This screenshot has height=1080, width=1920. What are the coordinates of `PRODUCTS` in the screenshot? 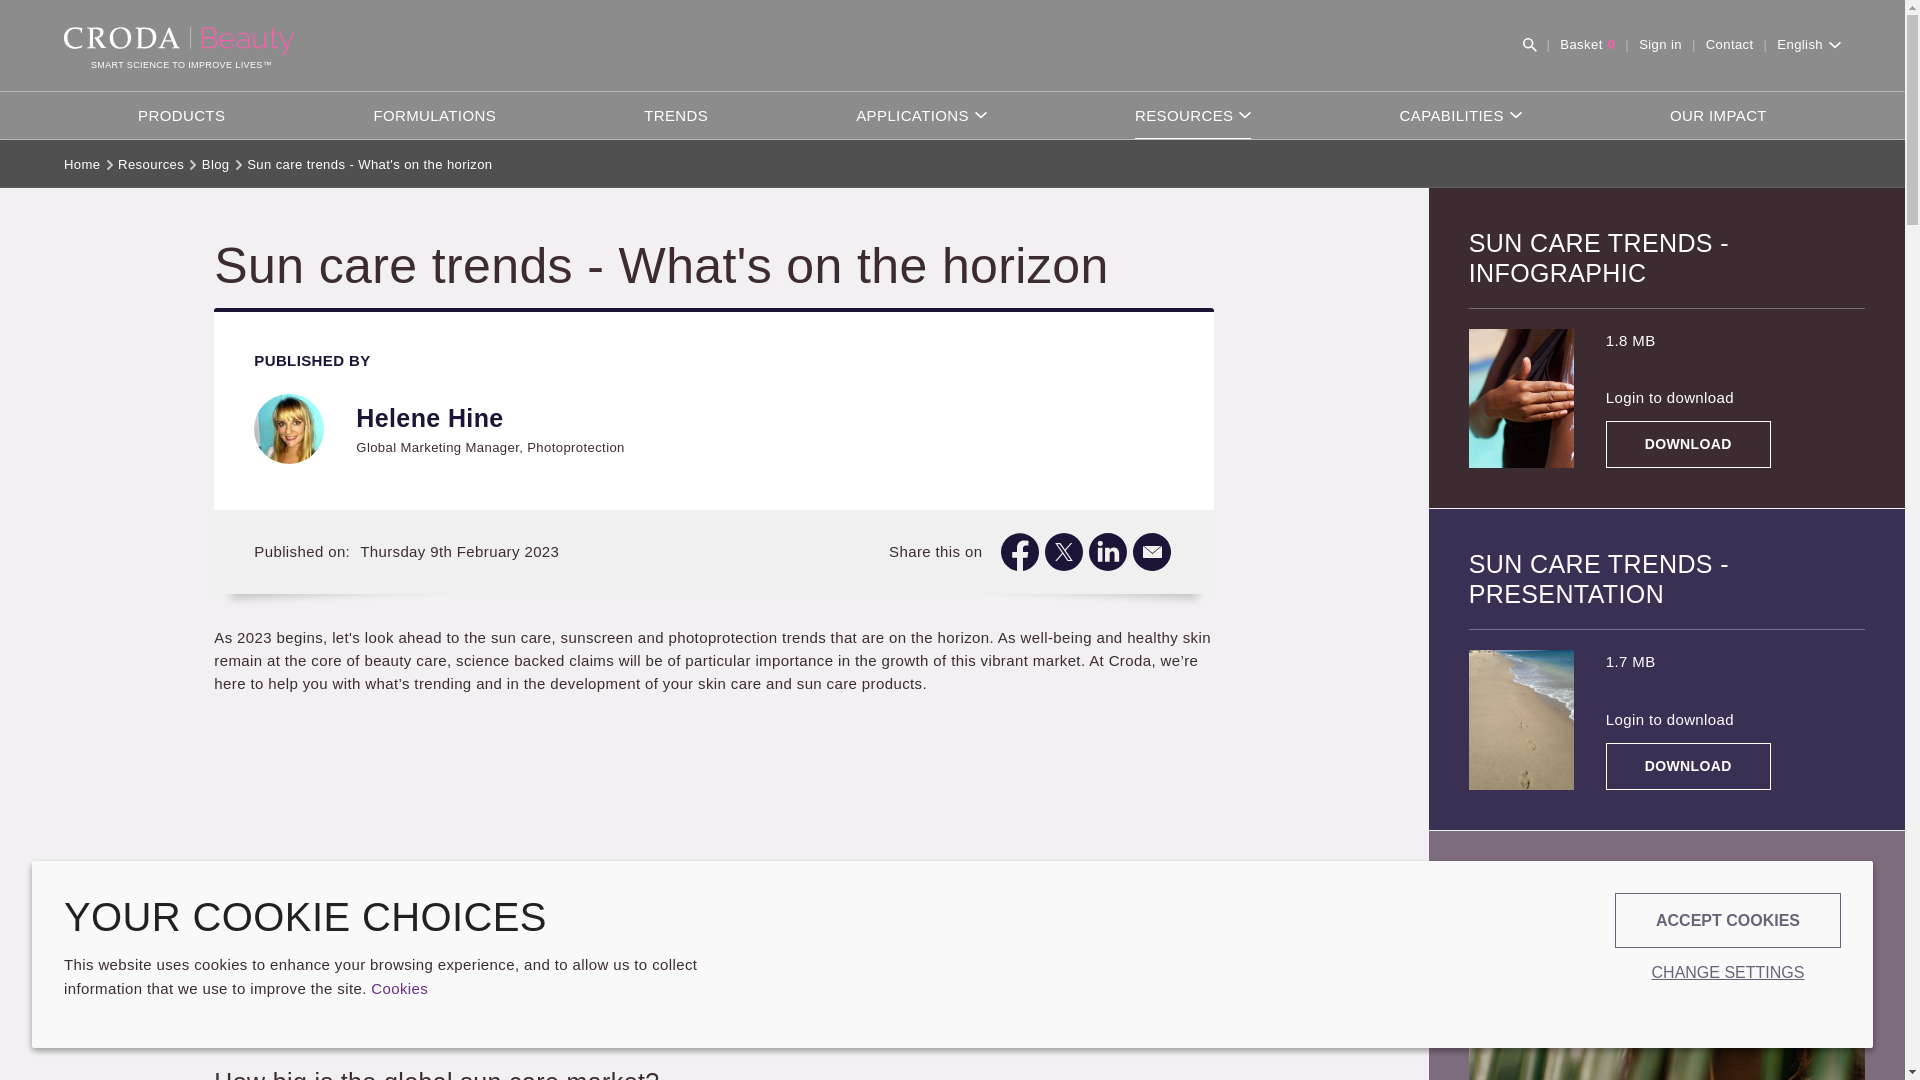 It's located at (676, 115).